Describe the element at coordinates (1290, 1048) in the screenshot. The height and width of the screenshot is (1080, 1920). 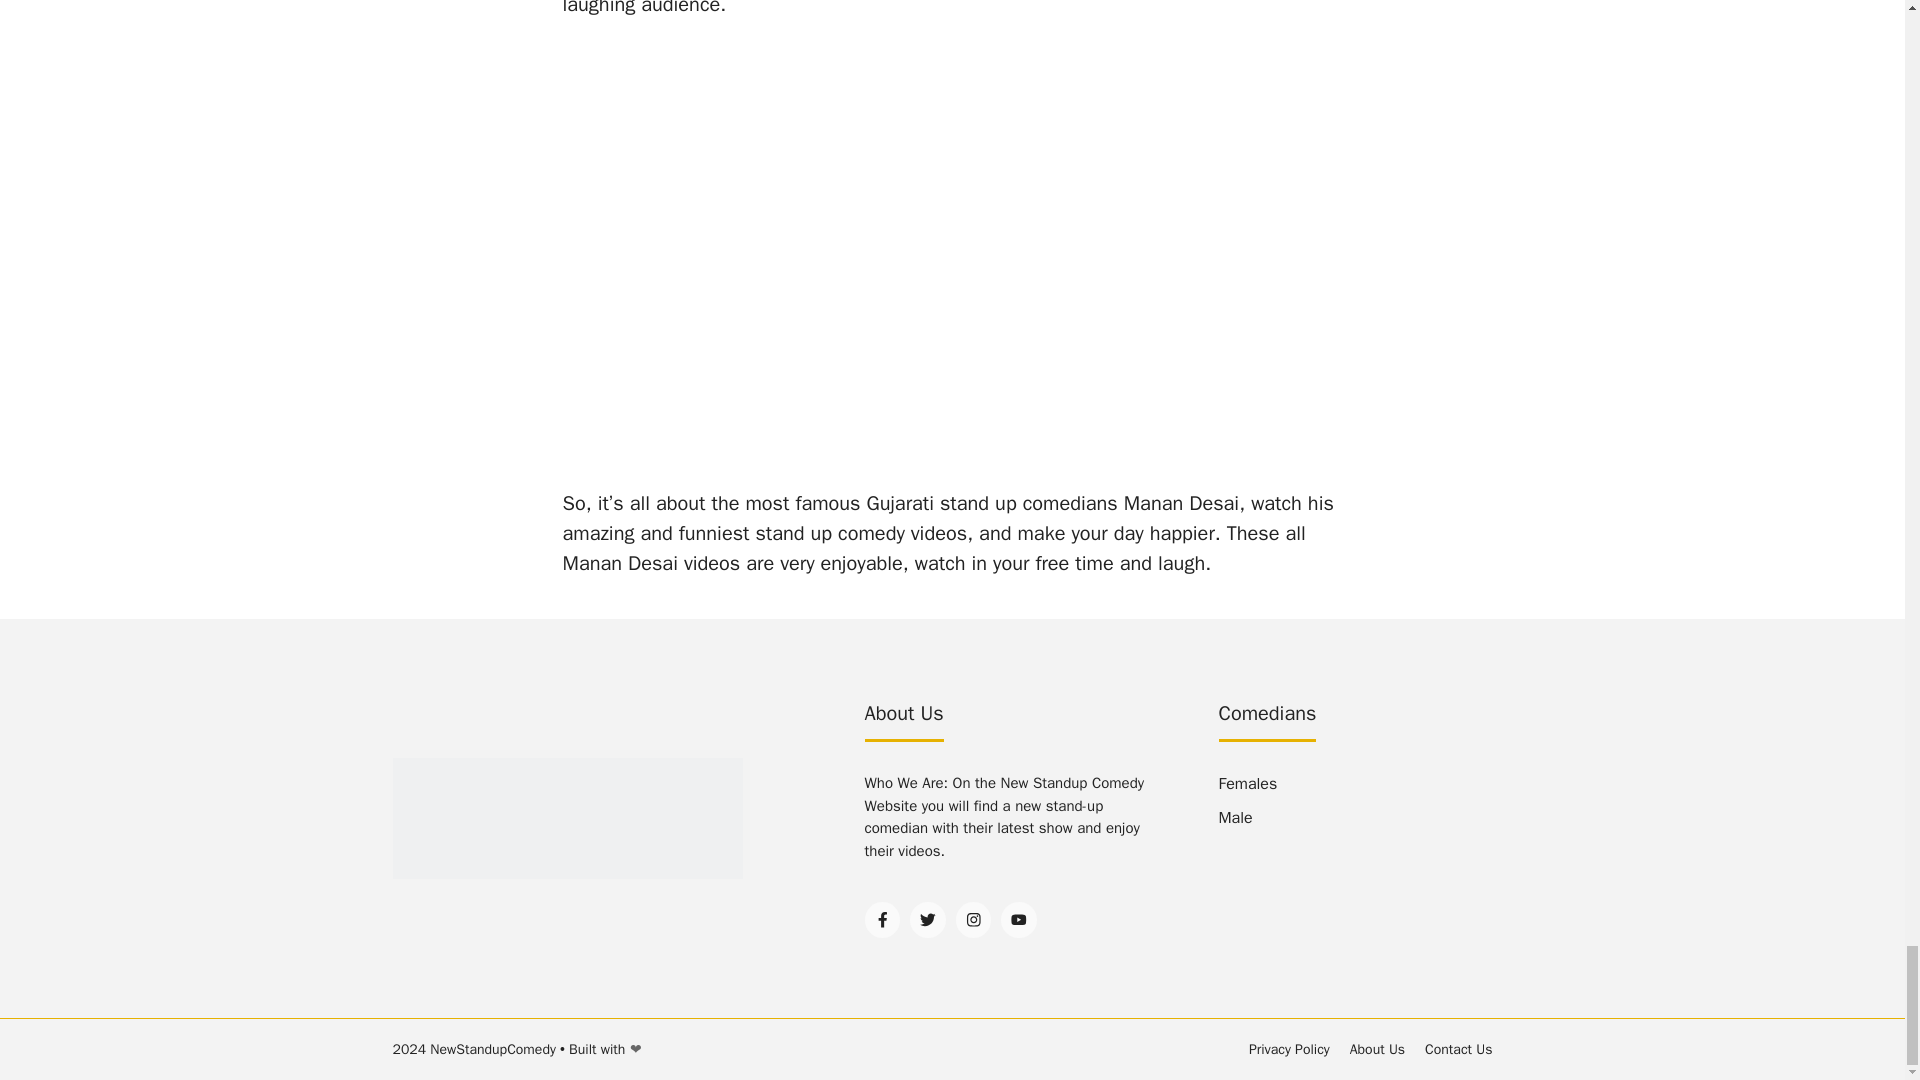
I see `Privacy Policy` at that location.